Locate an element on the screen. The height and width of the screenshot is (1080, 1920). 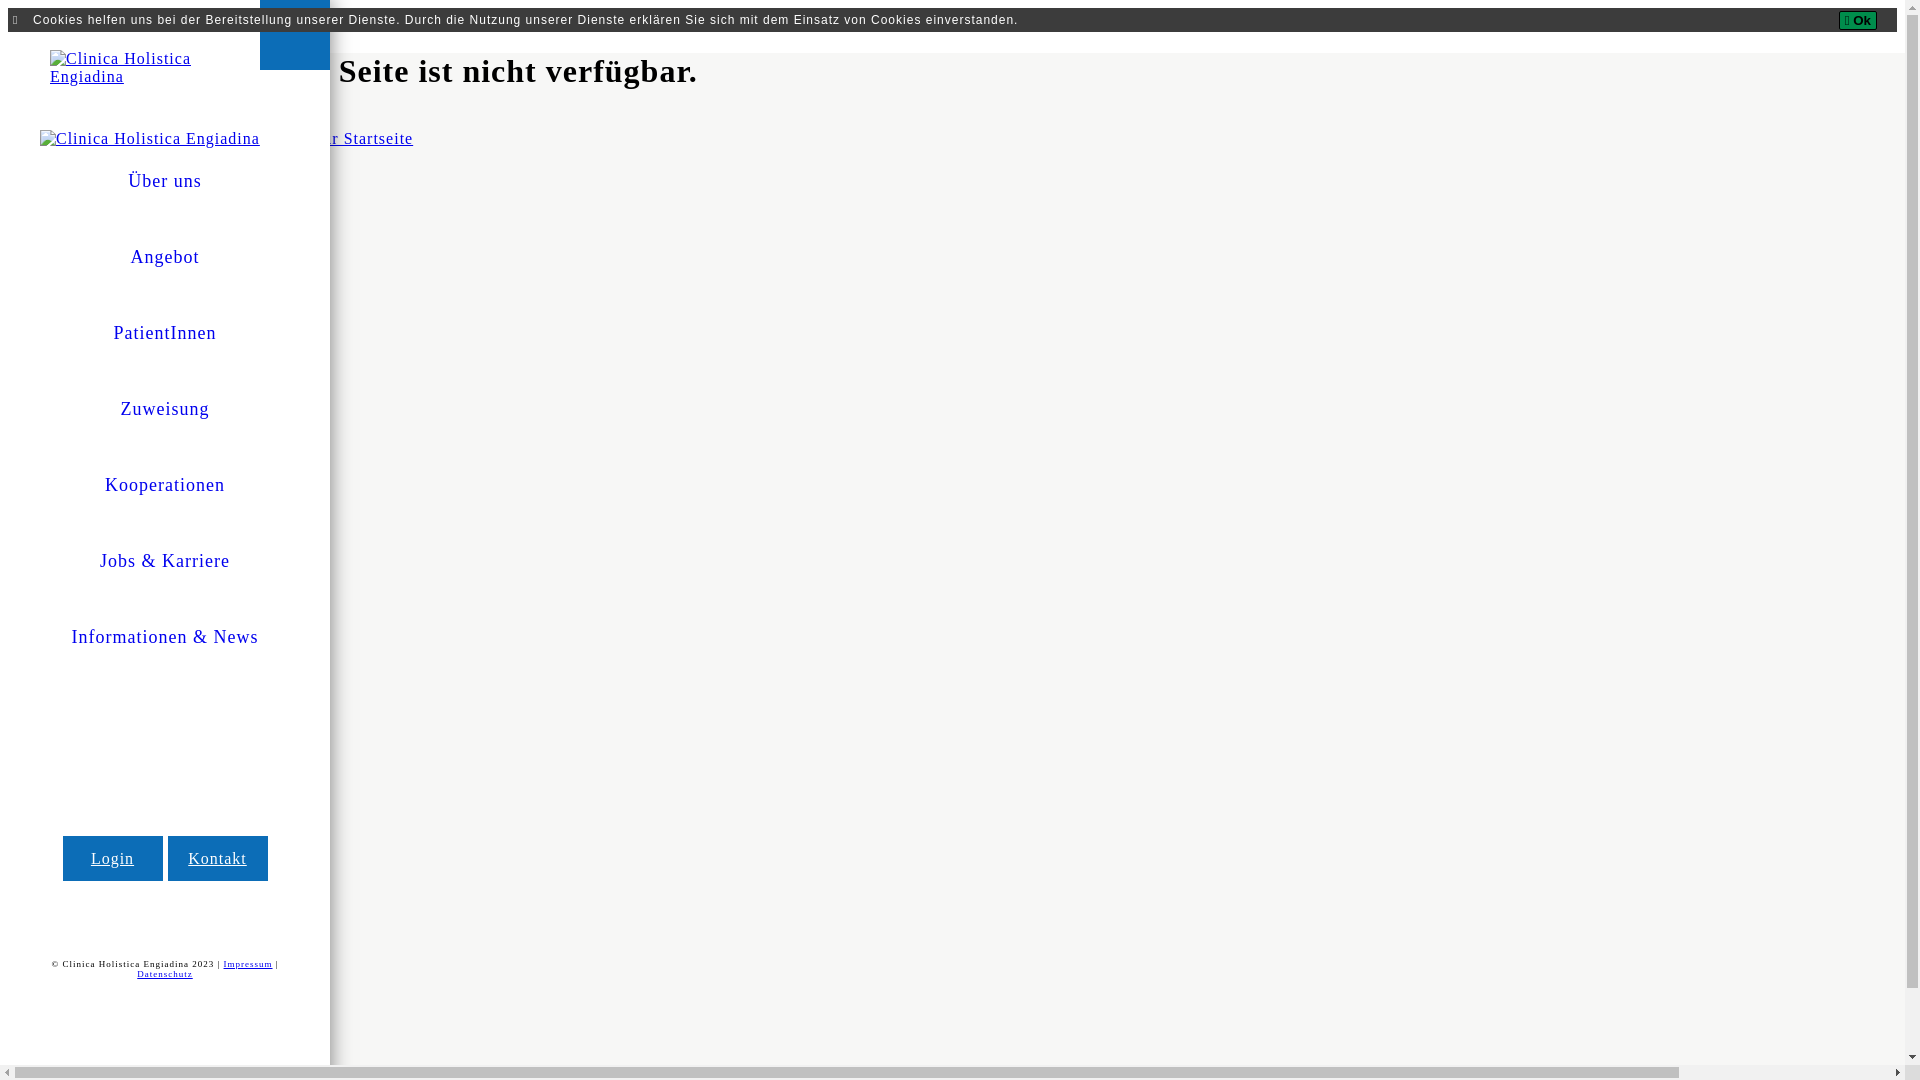
Login is located at coordinates (112, 858).